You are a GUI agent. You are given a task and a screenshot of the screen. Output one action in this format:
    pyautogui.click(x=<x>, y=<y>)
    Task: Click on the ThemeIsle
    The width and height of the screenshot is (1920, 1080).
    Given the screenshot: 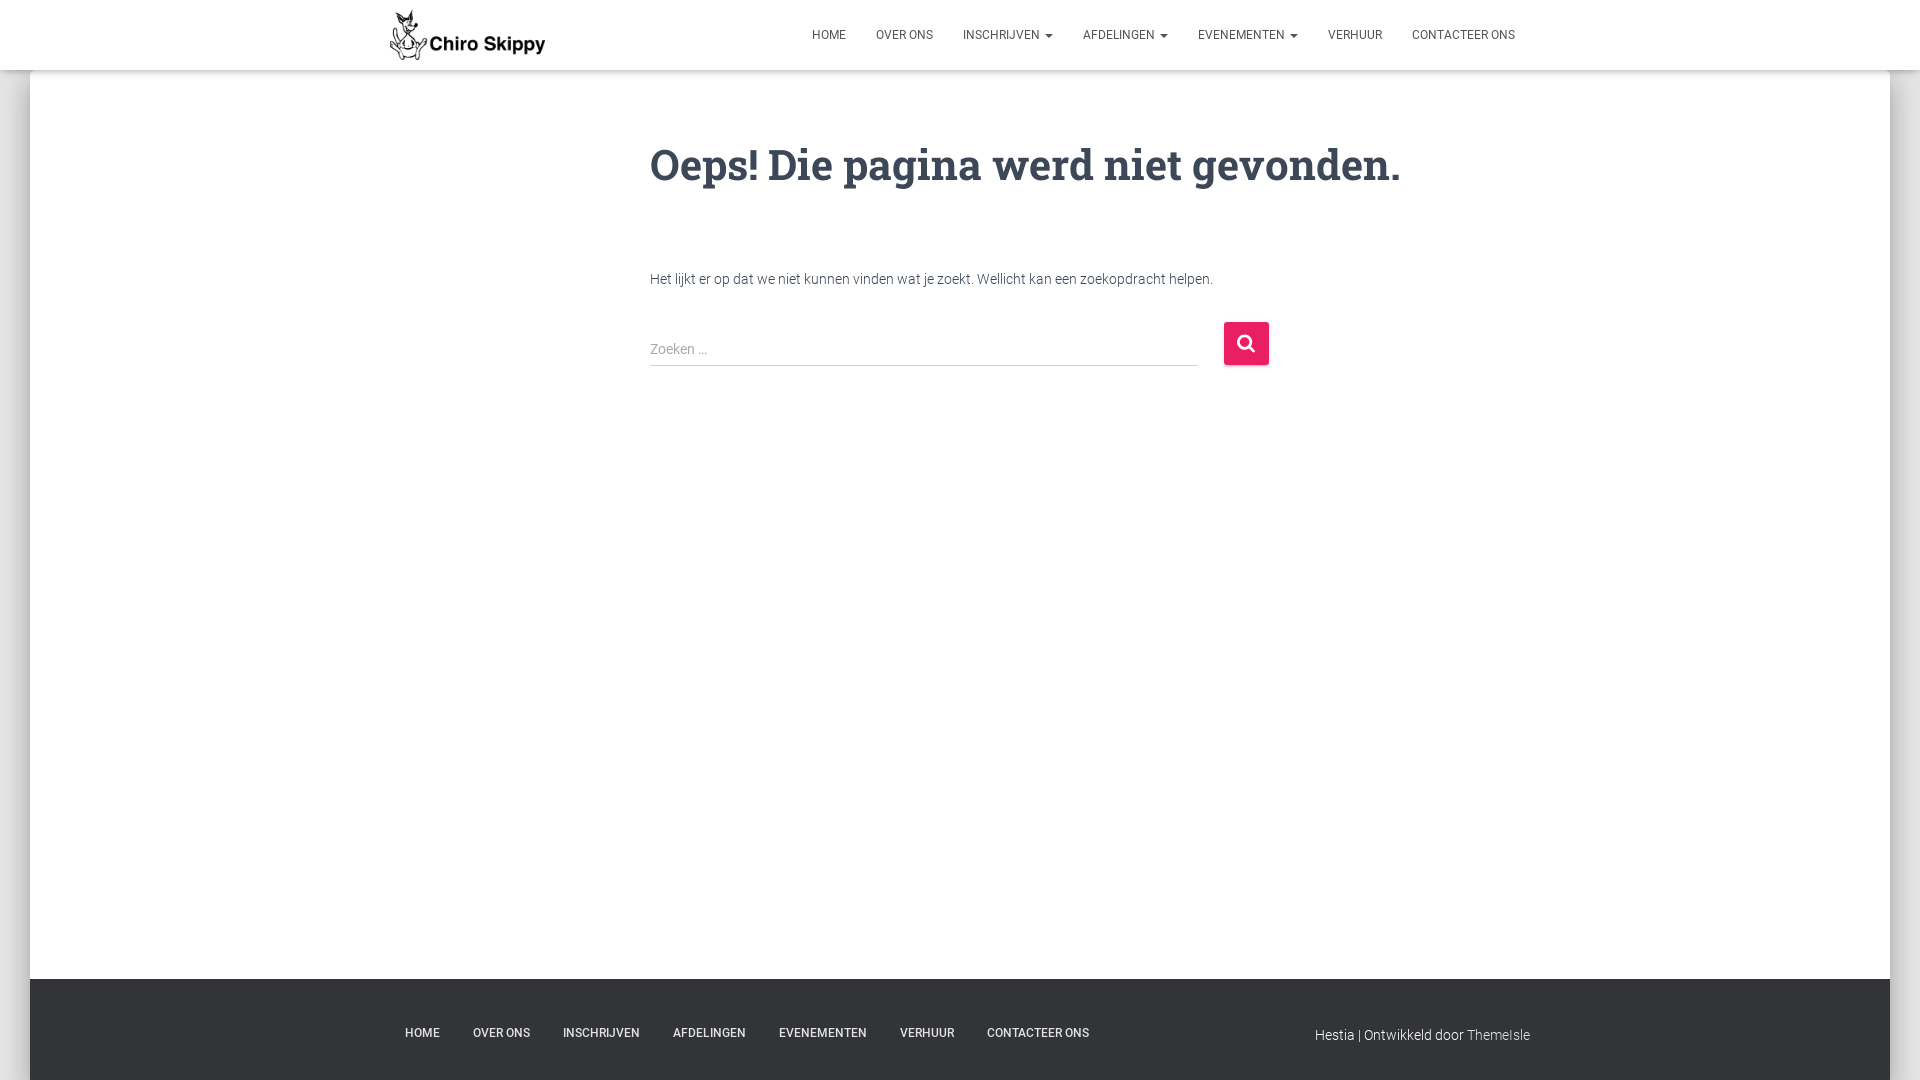 What is the action you would take?
    pyautogui.click(x=1498, y=1035)
    